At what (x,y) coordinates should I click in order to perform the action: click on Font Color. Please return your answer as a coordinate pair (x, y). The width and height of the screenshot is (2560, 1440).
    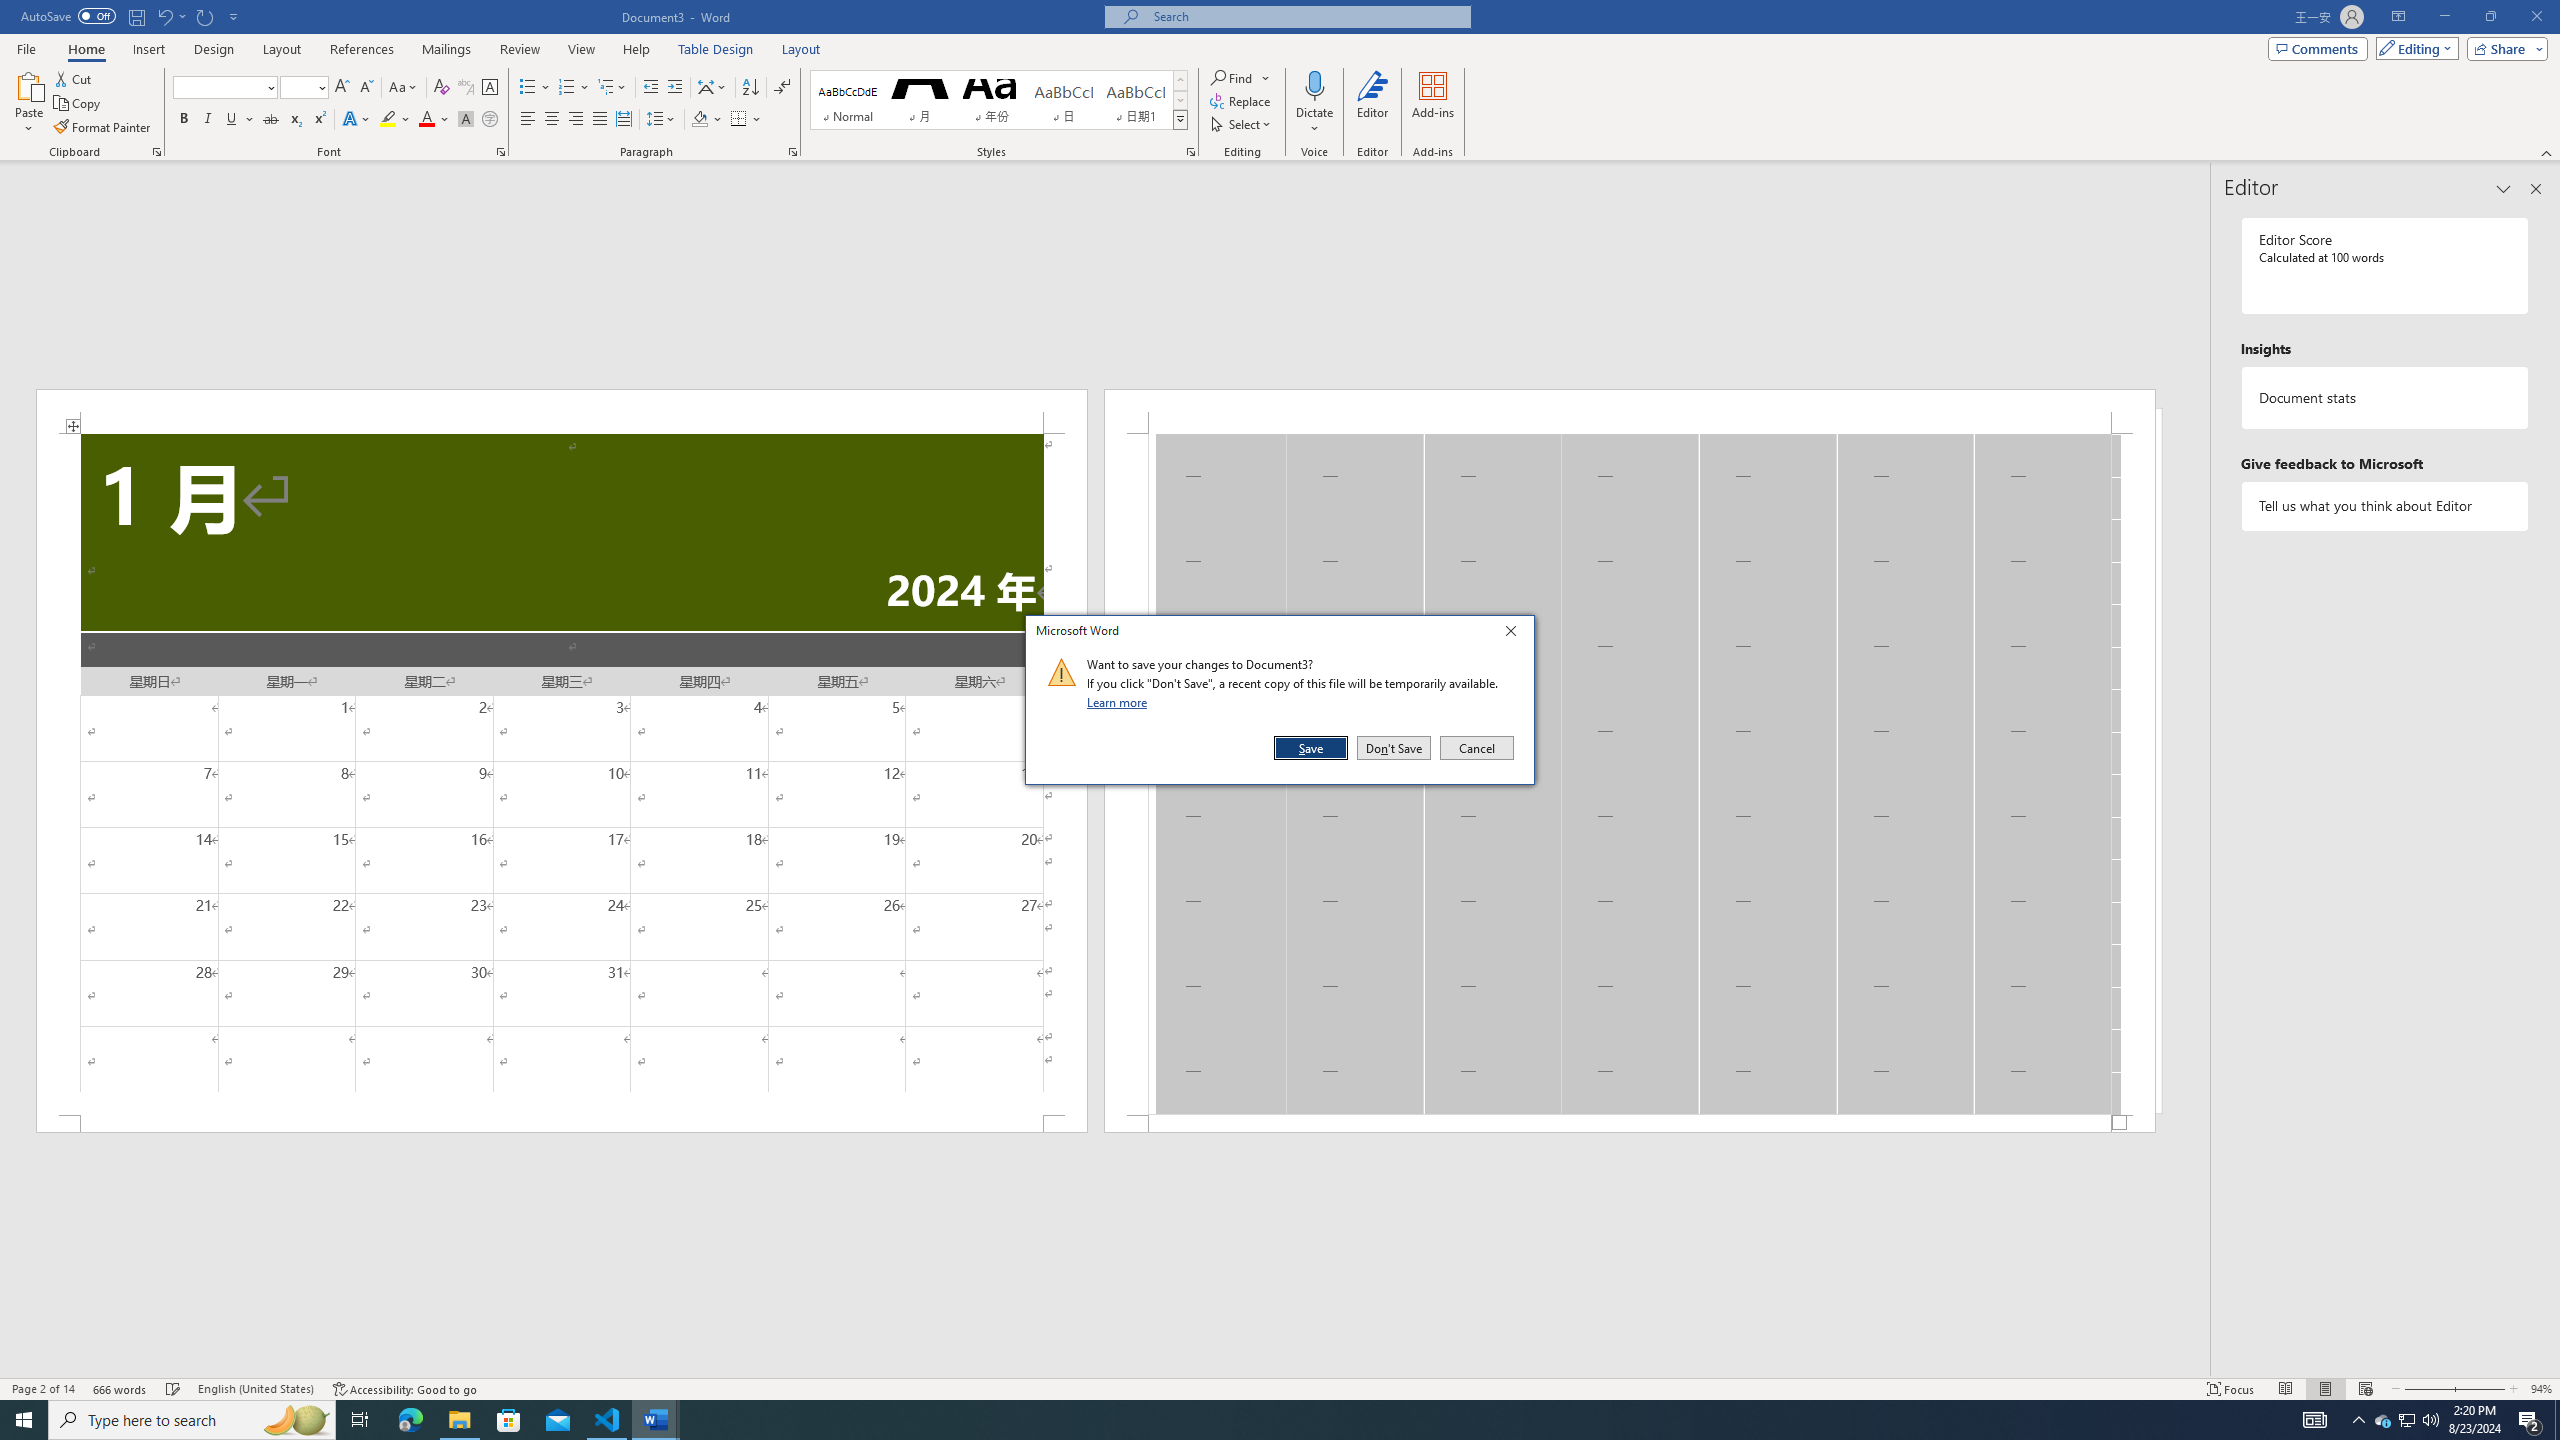
    Looking at the image, I should click on (434, 120).